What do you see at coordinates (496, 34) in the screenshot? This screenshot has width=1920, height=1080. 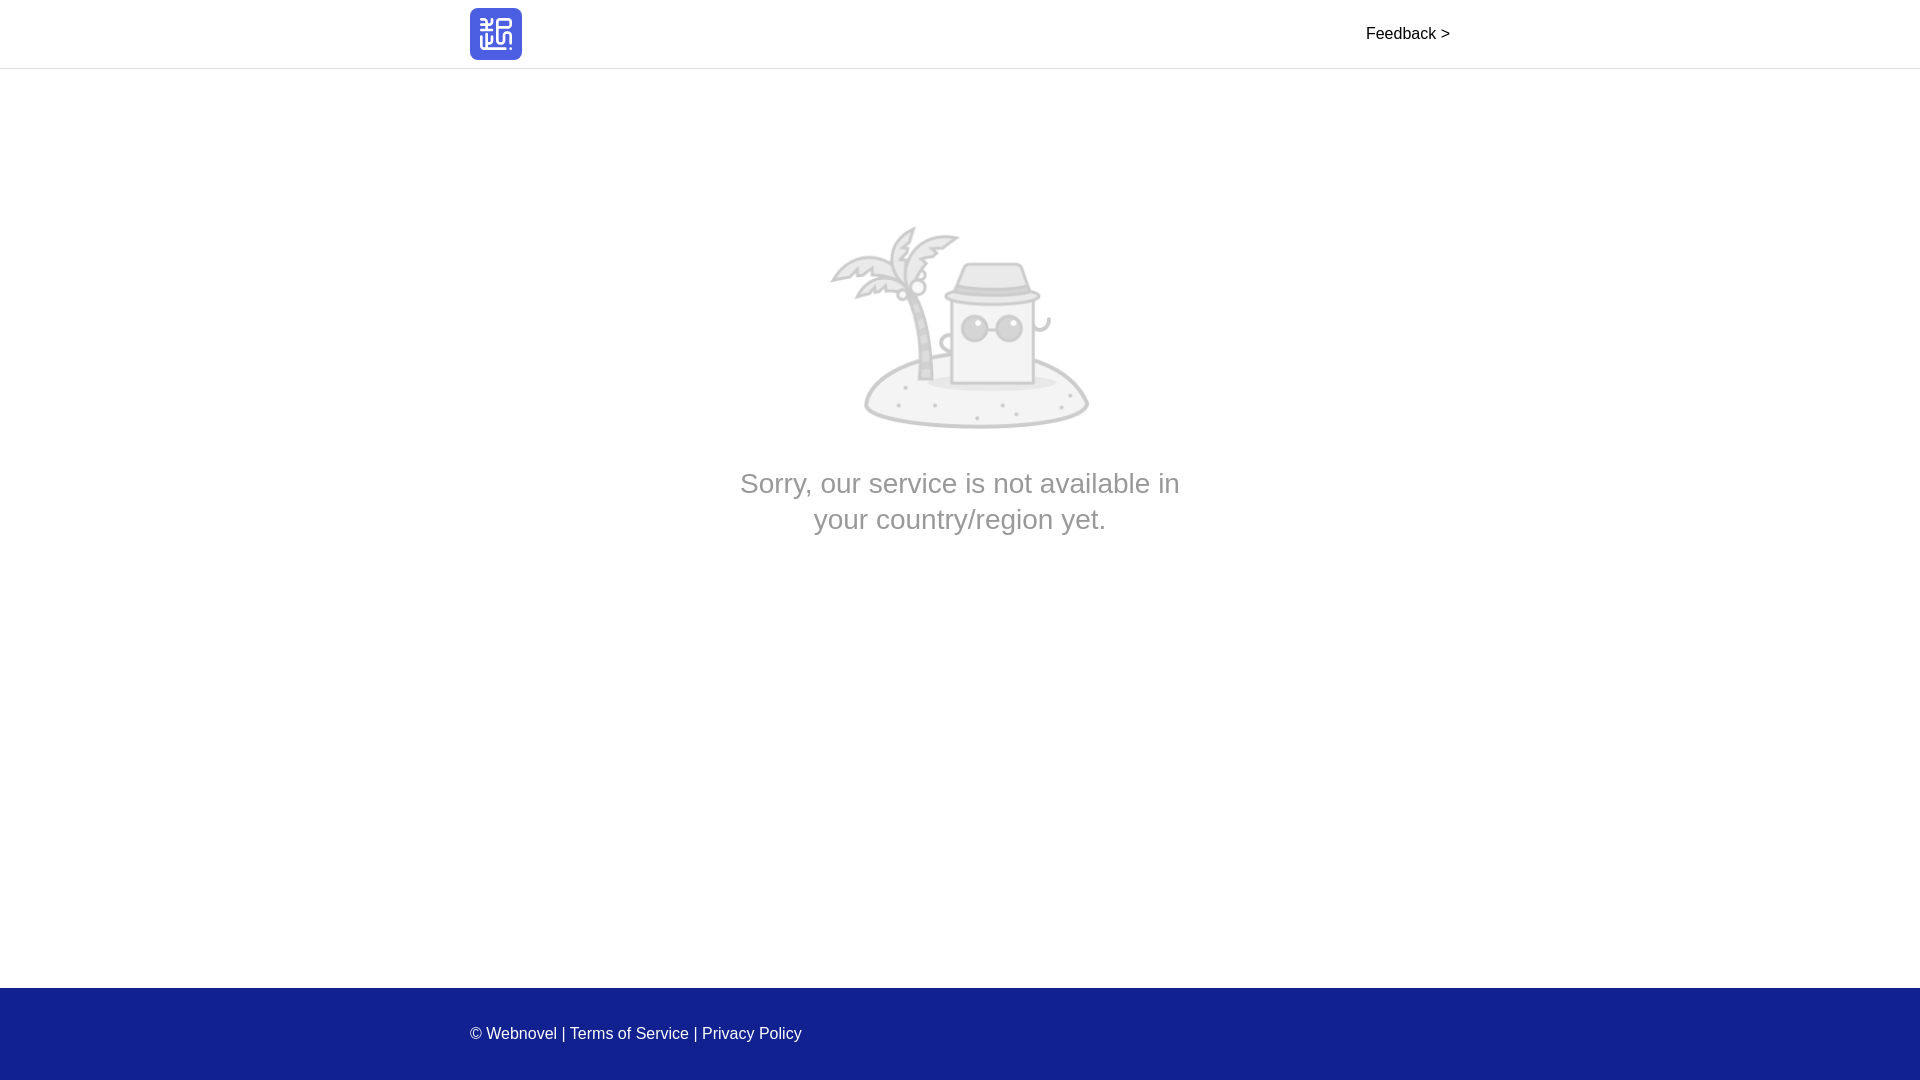 I see `Webnovel` at bounding box center [496, 34].